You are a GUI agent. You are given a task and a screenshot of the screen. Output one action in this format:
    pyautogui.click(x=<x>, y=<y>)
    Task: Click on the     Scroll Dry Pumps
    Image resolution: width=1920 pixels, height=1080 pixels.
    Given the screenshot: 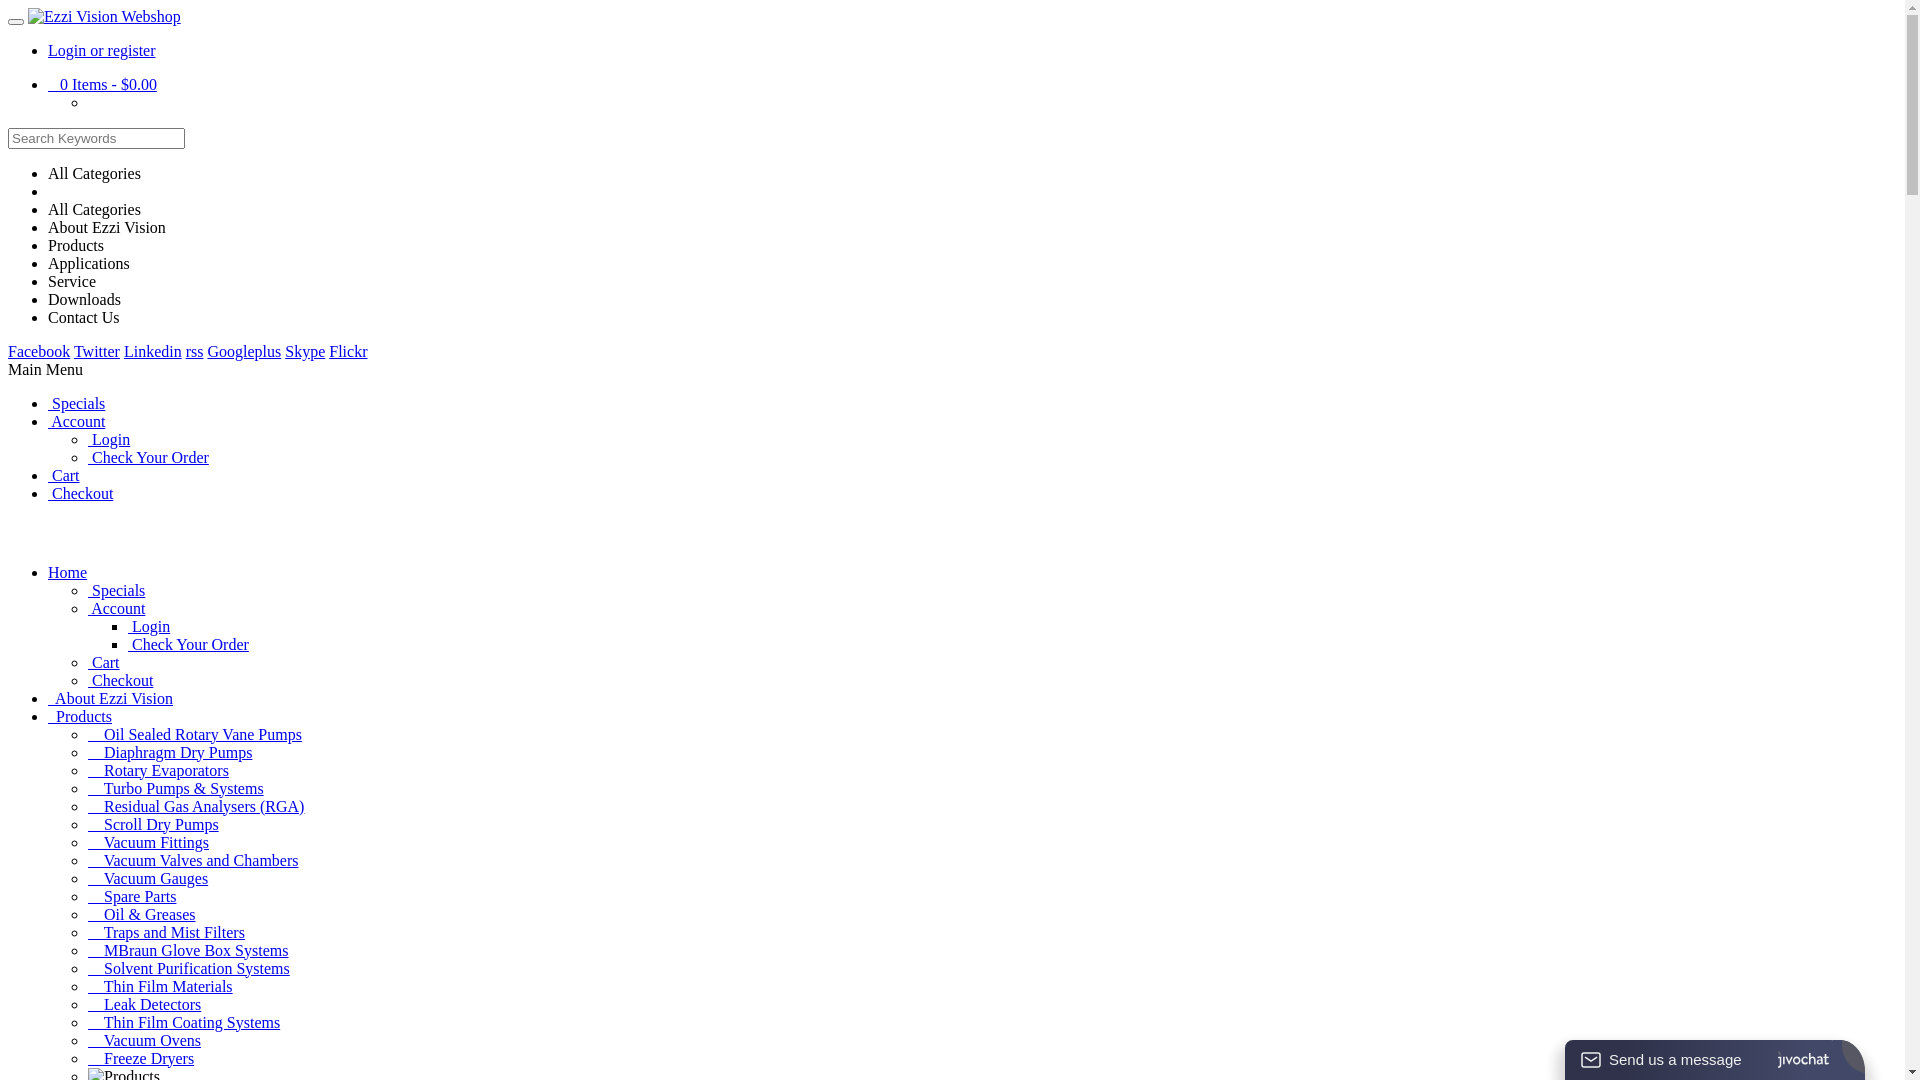 What is the action you would take?
    pyautogui.click(x=154, y=824)
    